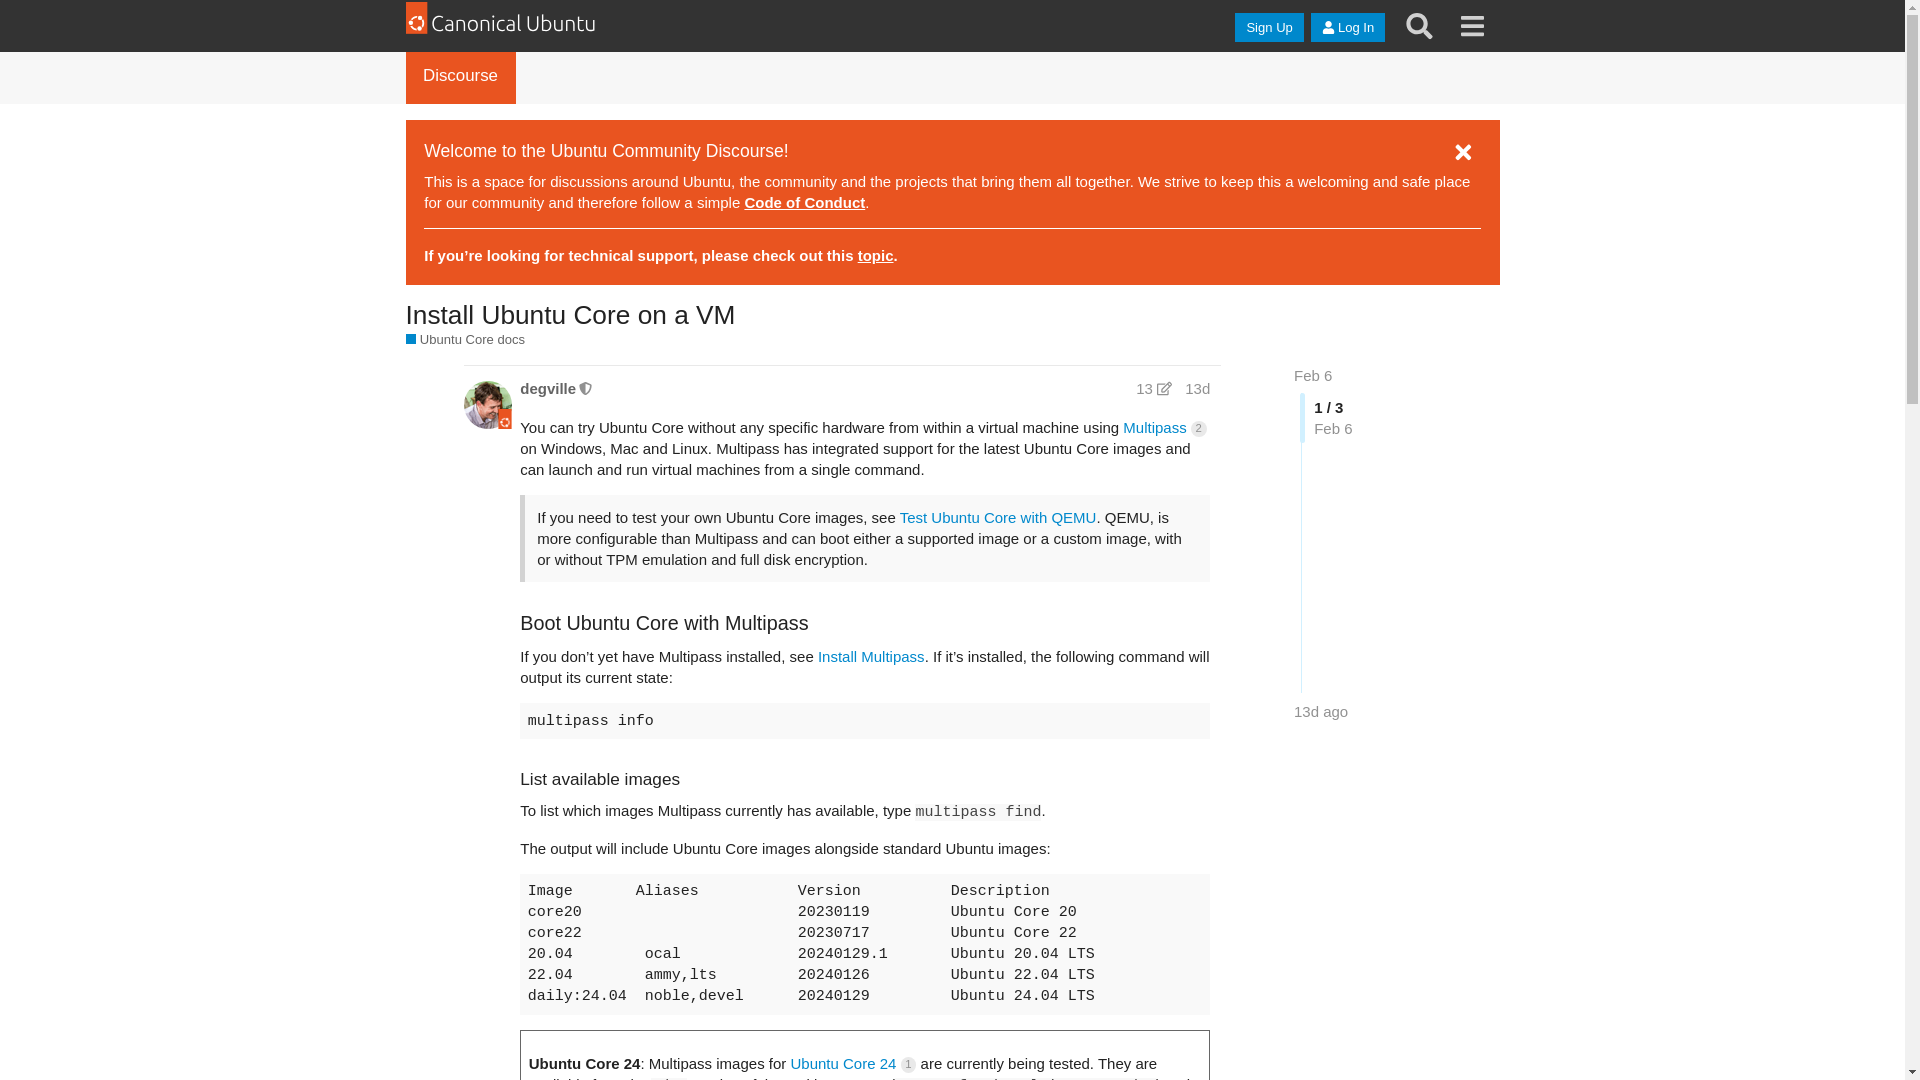 This screenshot has width=1920, height=1080. Describe the element at coordinates (1196, 388) in the screenshot. I see `Post date` at that location.